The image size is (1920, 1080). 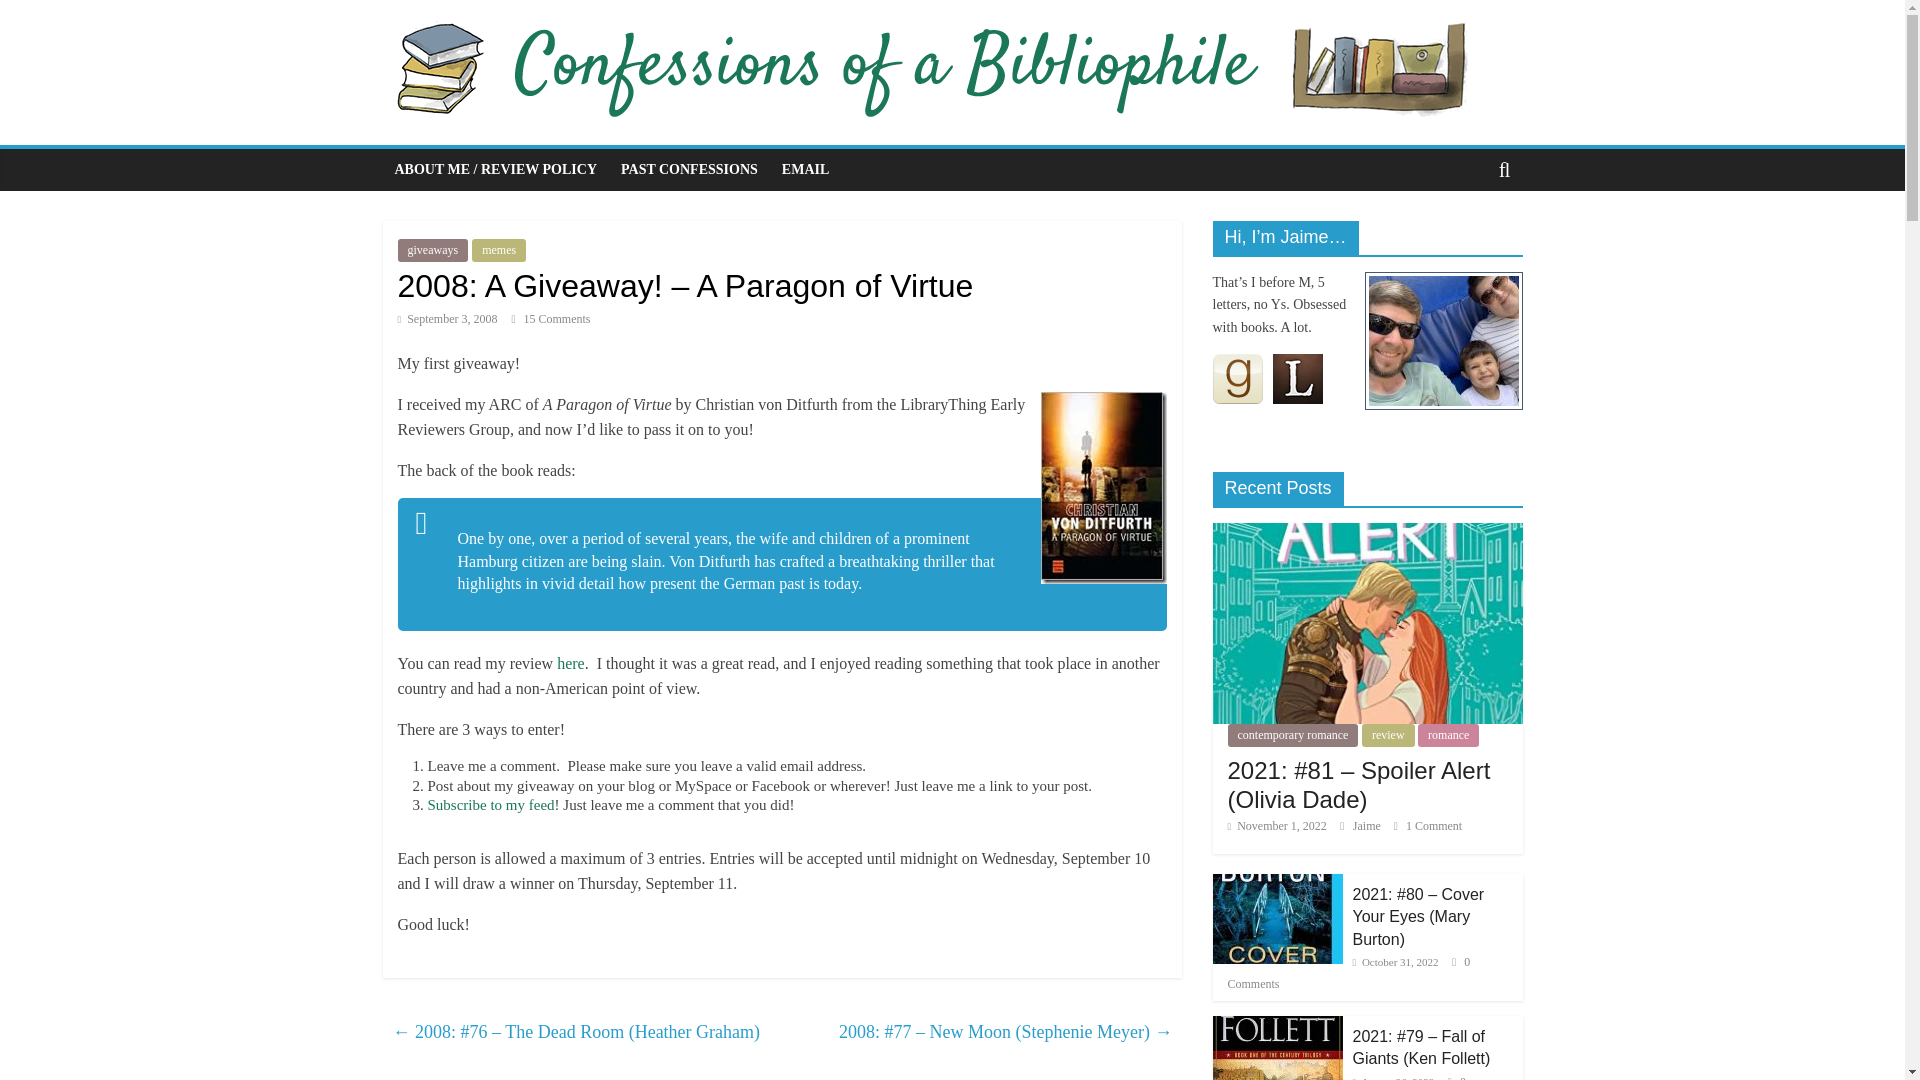 I want to click on PAST CONFESSIONS, so click(x=688, y=170).